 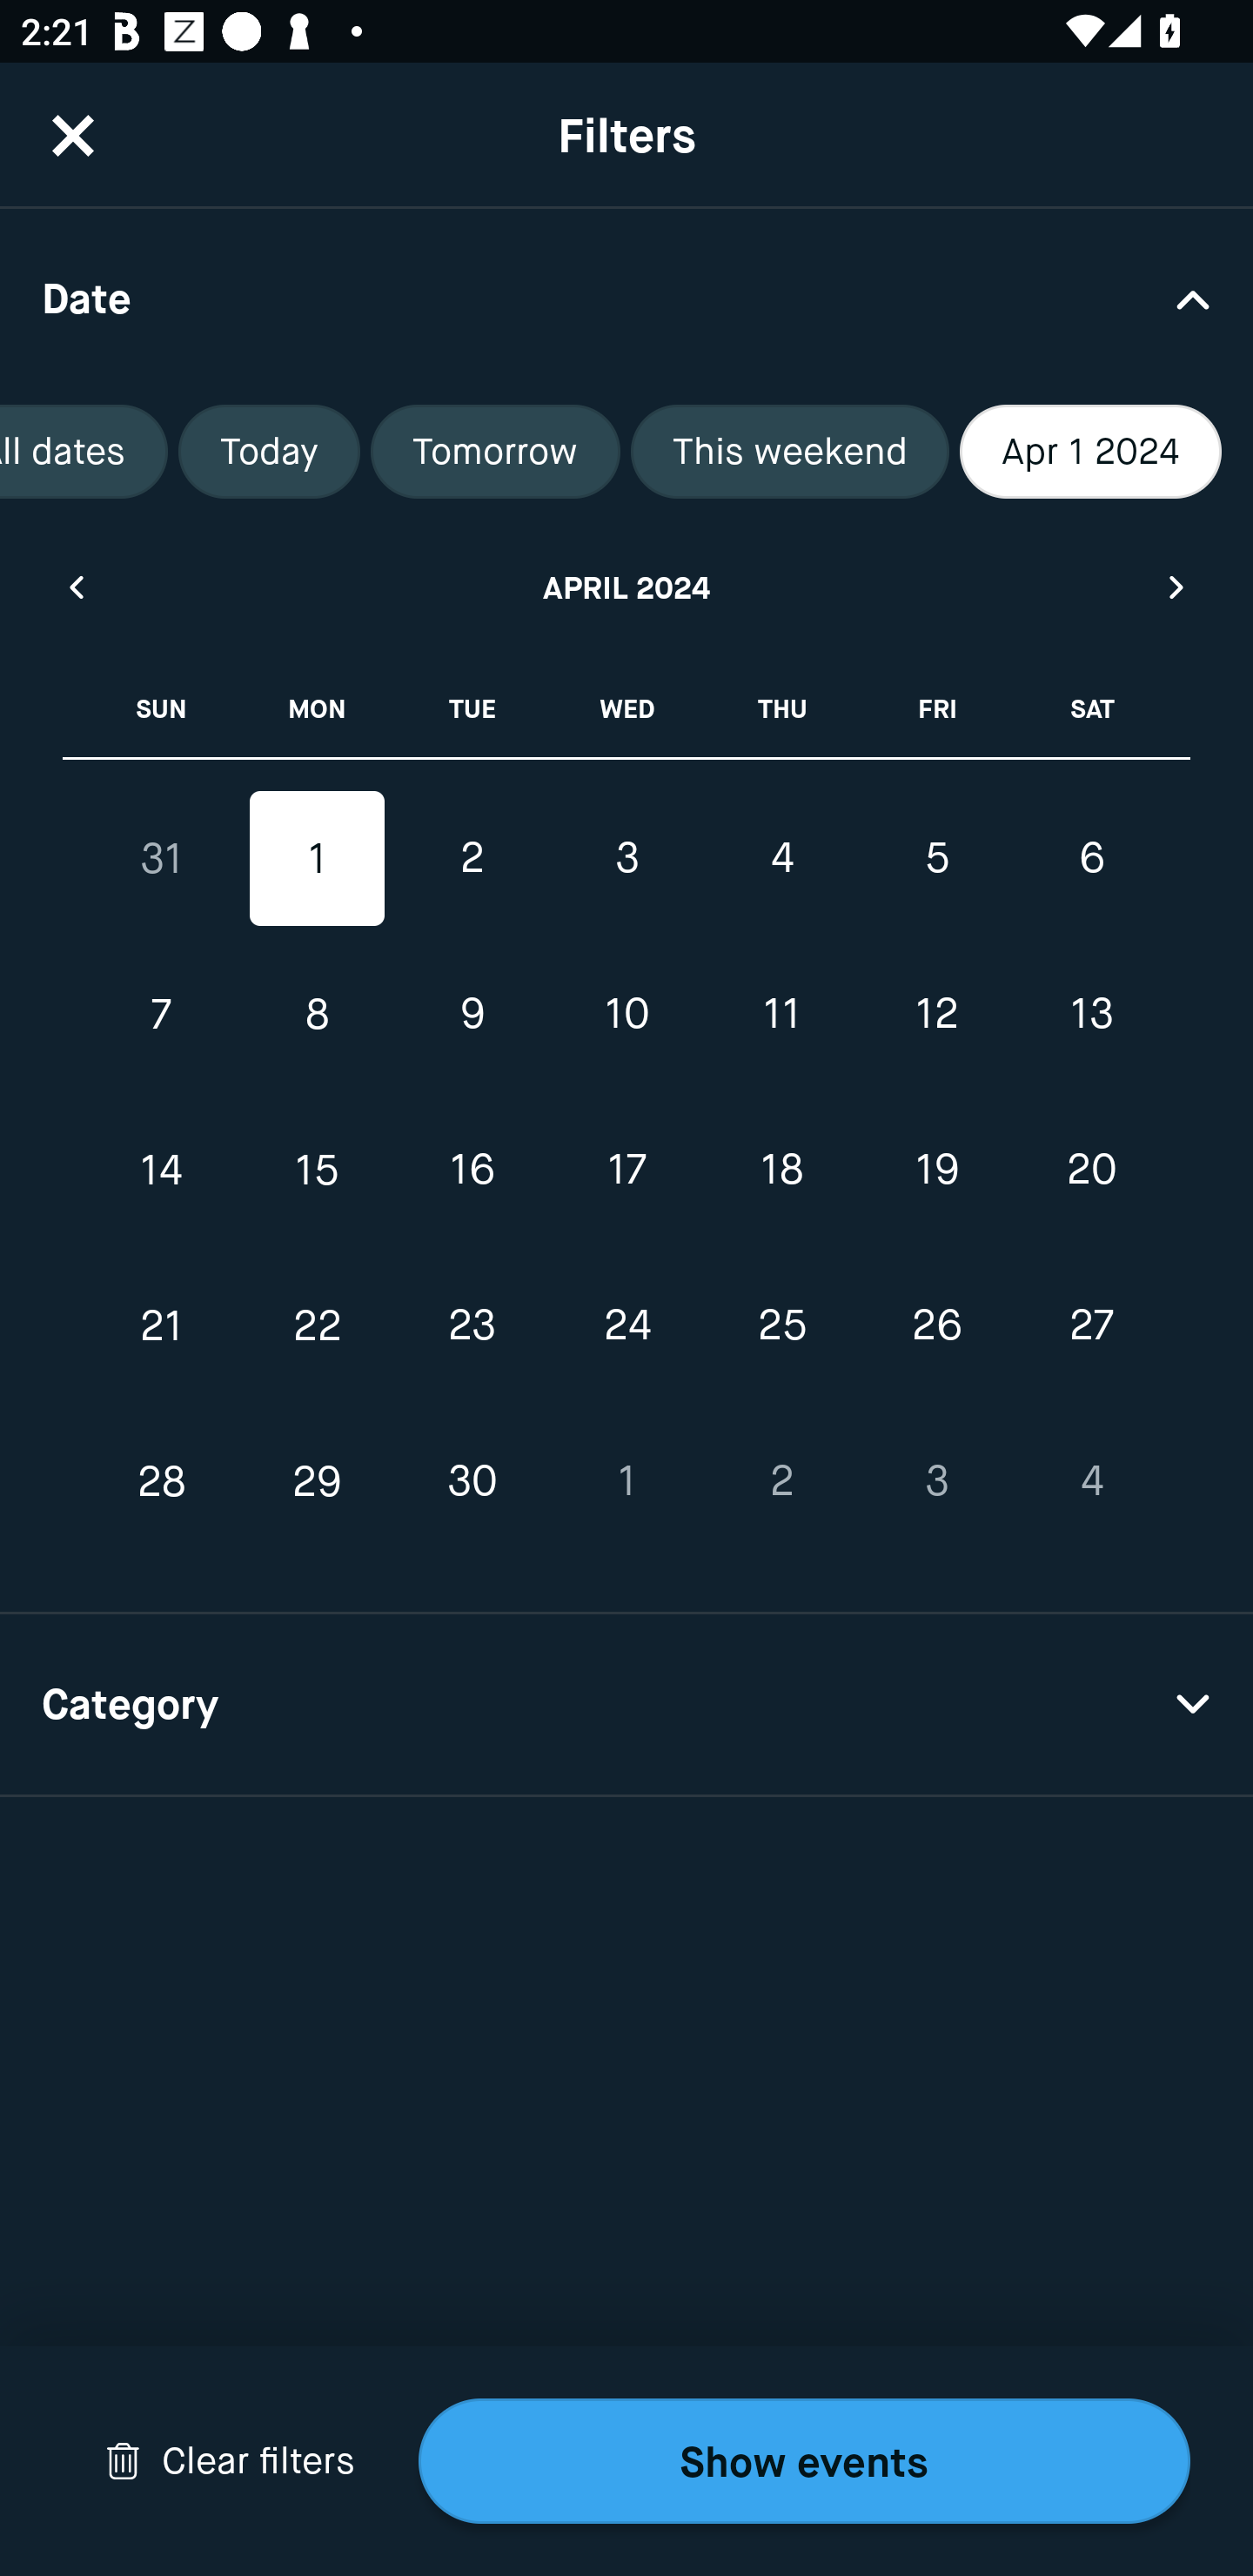 I want to click on 4, so click(x=781, y=857).